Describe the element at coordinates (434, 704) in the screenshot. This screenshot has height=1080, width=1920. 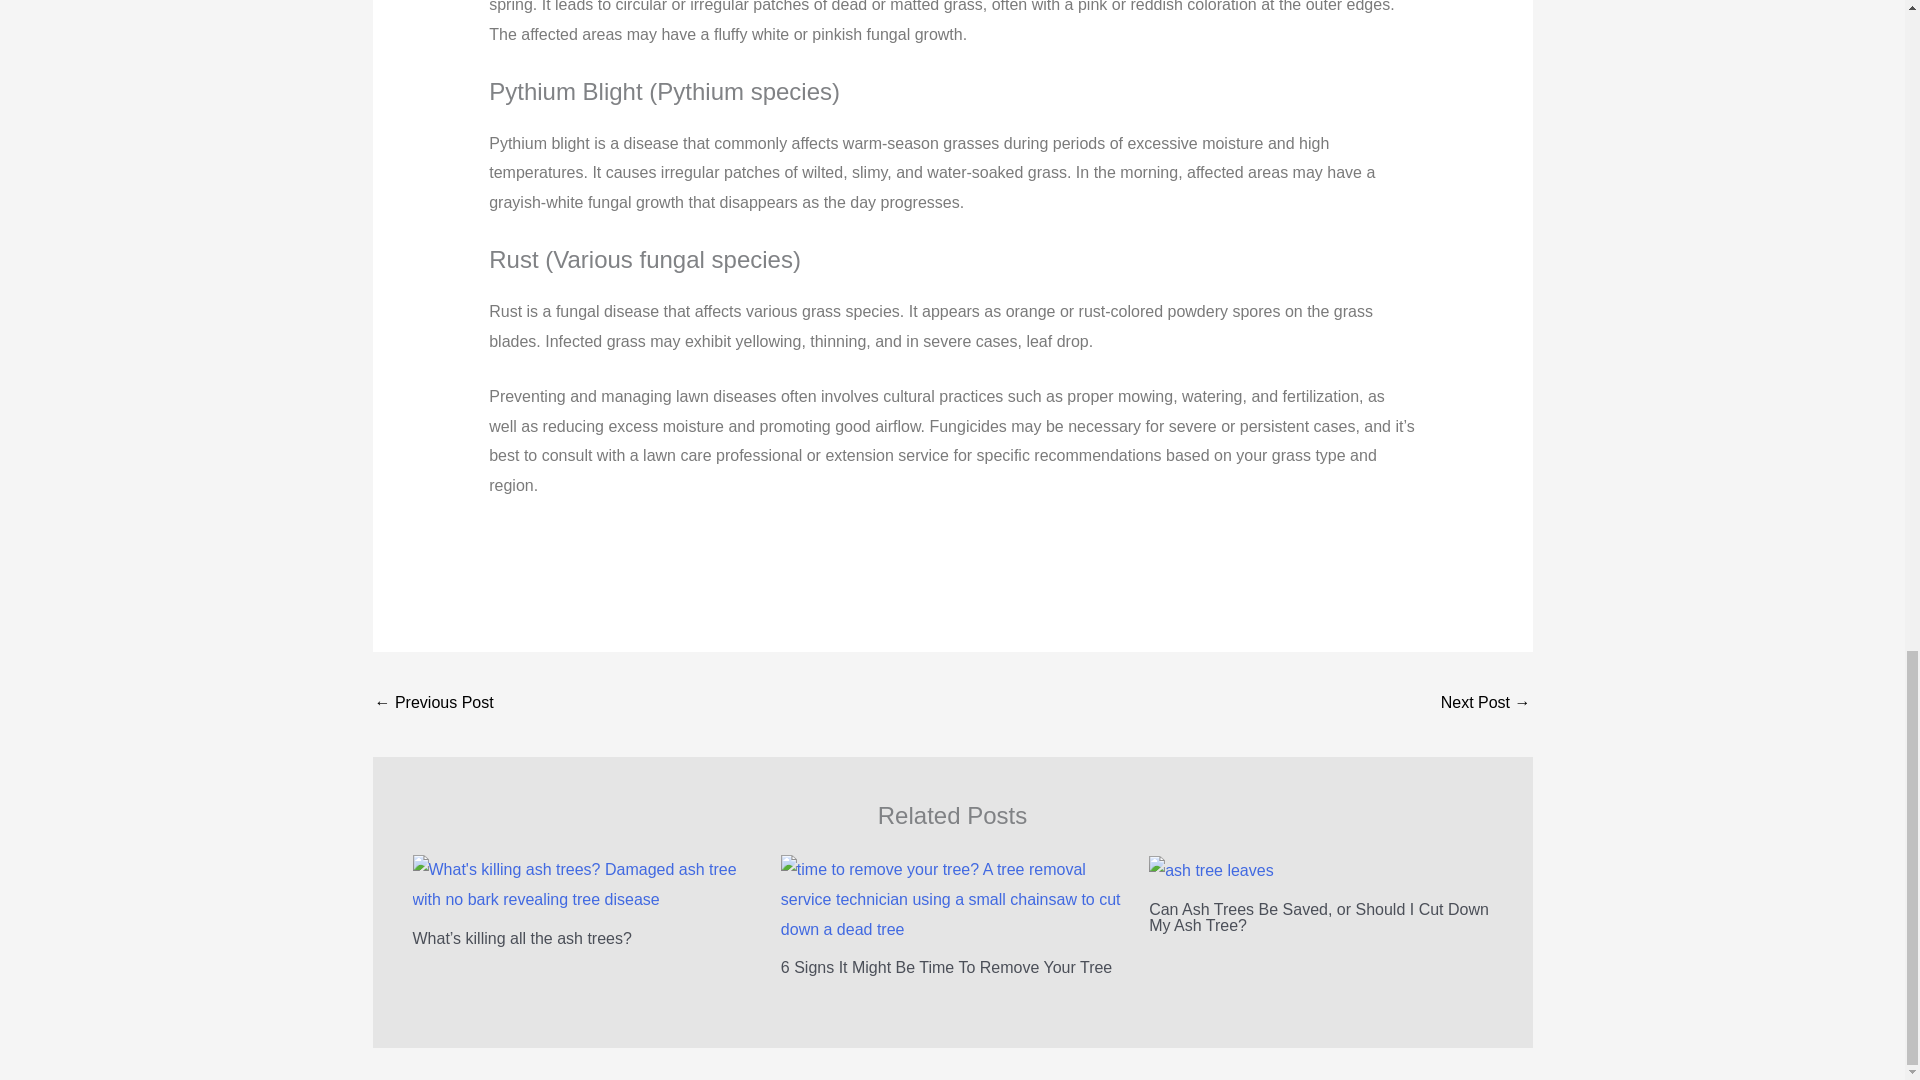
I see `Can Ash Trees Be Saved, or Should I Cut Down My Ash Tree?` at that location.